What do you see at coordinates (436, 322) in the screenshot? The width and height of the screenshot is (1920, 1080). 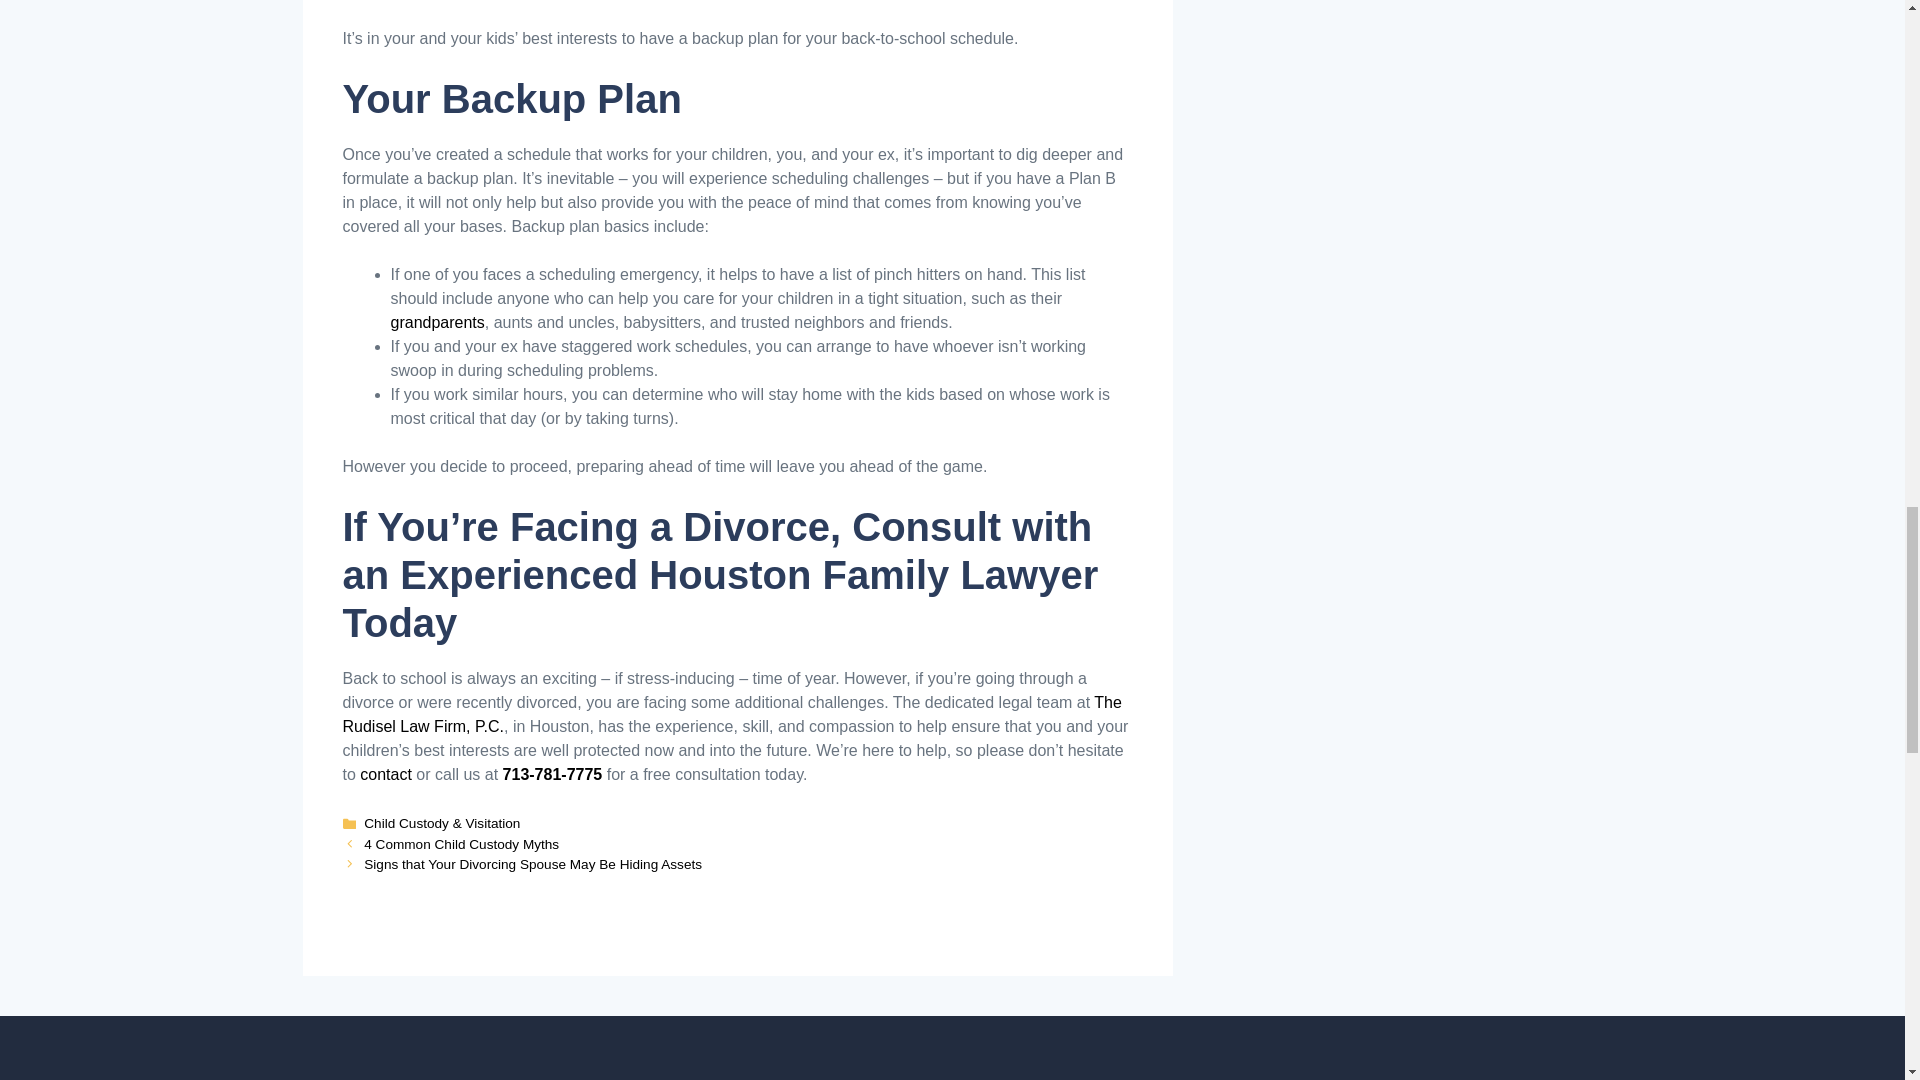 I see `grandparents` at bounding box center [436, 322].